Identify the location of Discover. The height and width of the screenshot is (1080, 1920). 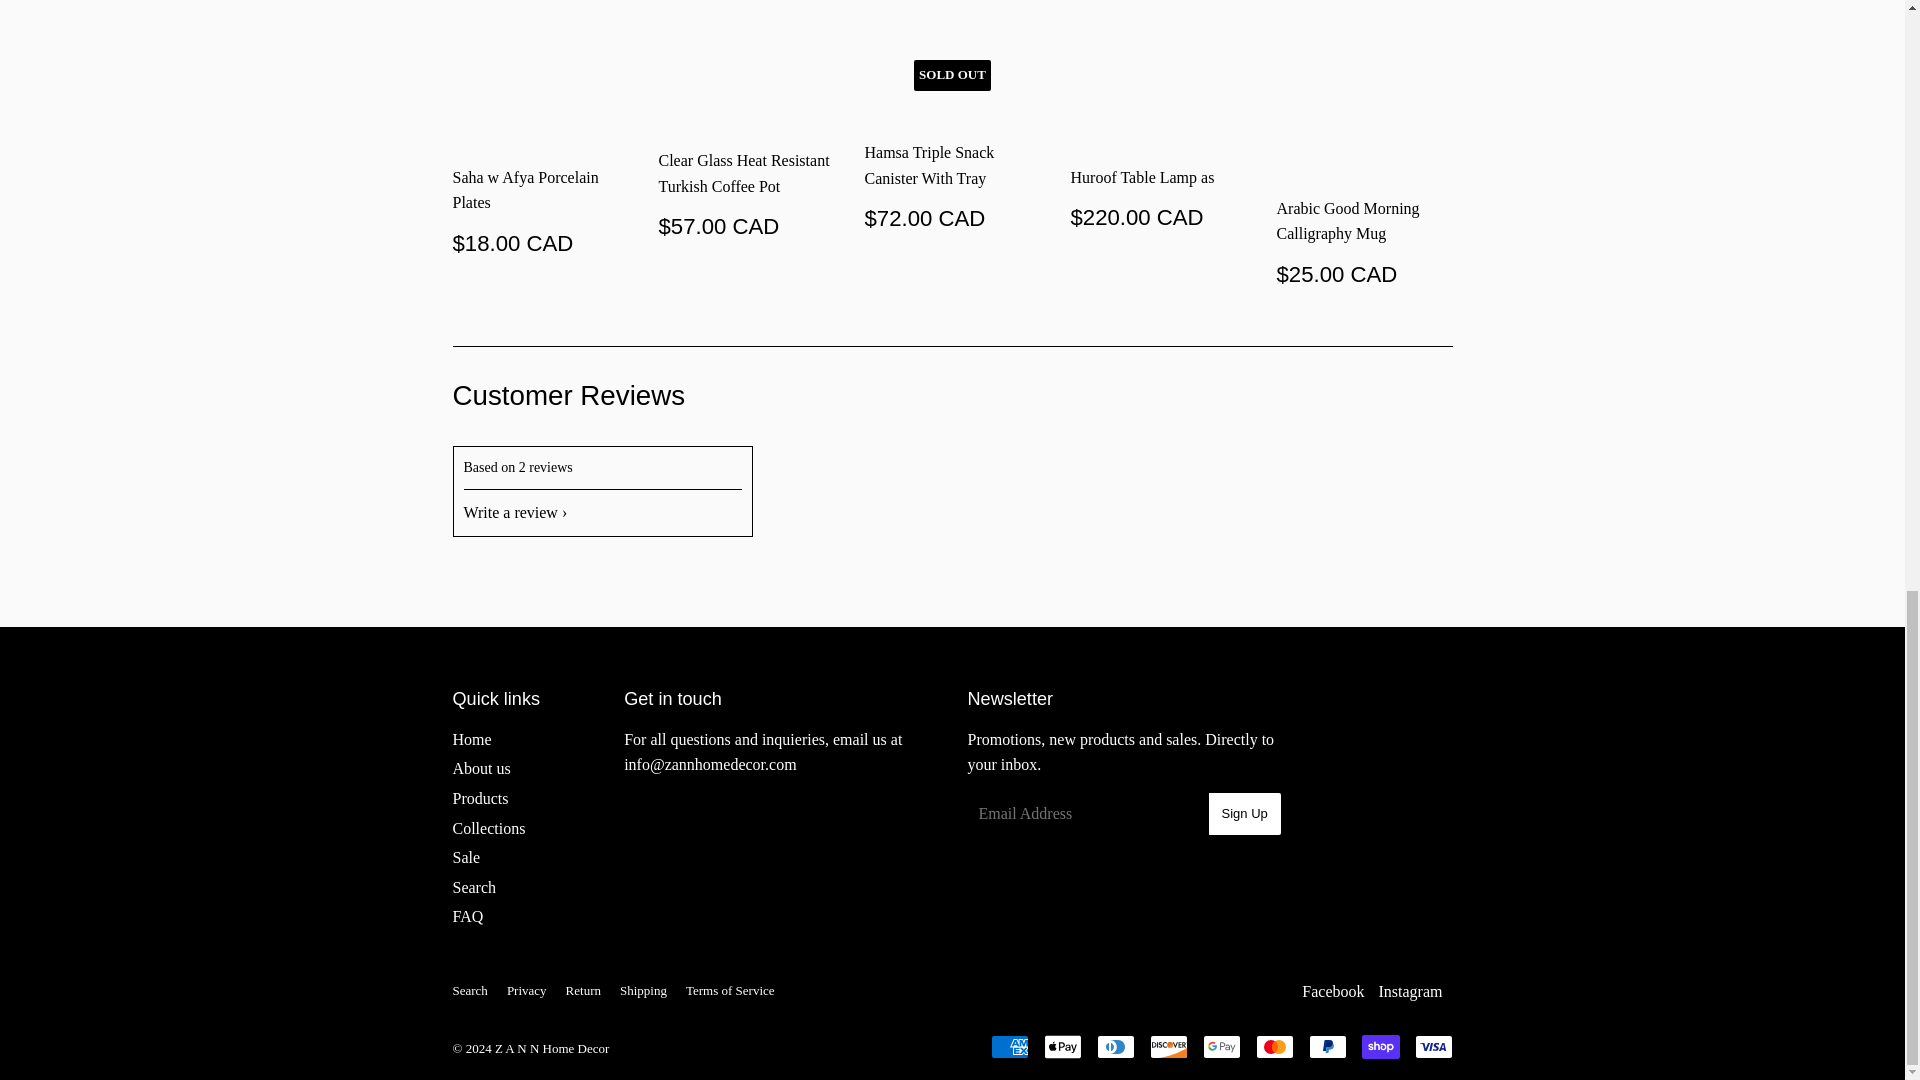
(1169, 1046).